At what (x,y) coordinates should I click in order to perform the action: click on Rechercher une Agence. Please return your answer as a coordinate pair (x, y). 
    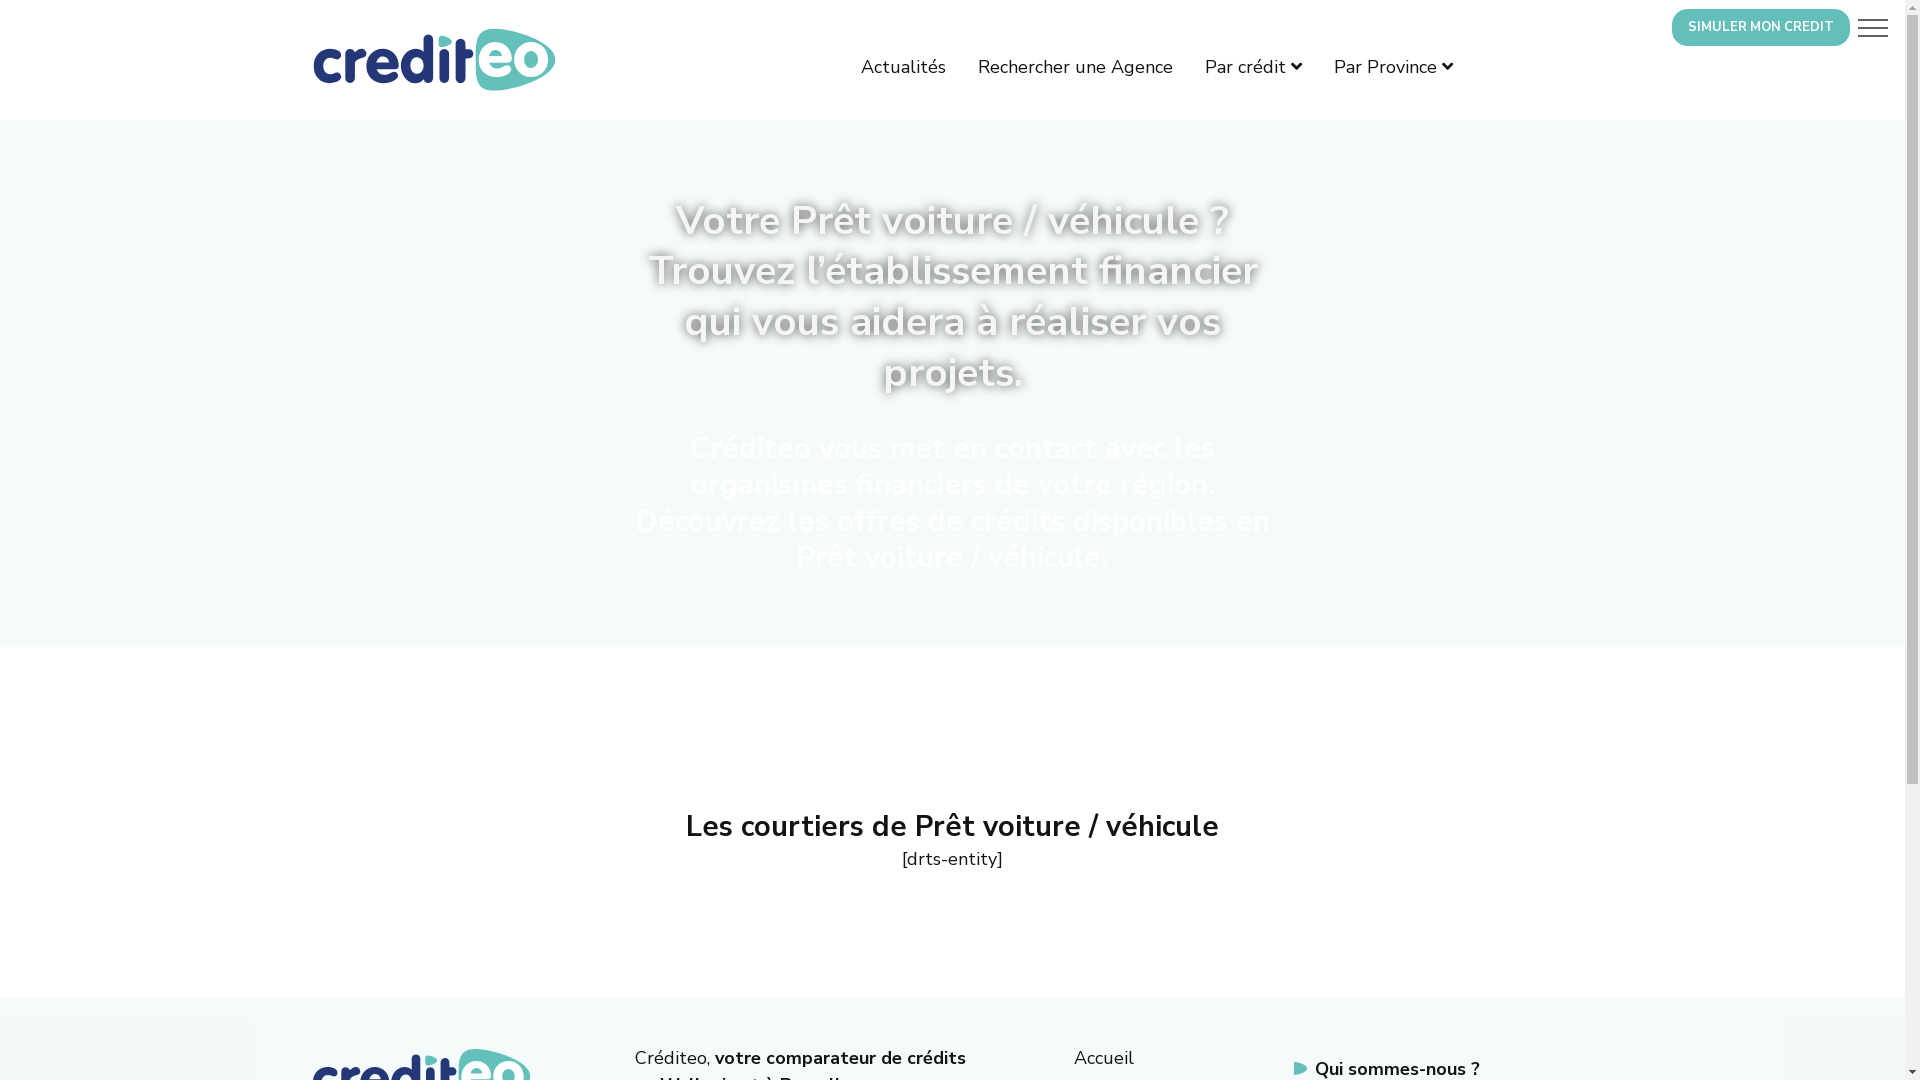
    Looking at the image, I should click on (1076, 67).